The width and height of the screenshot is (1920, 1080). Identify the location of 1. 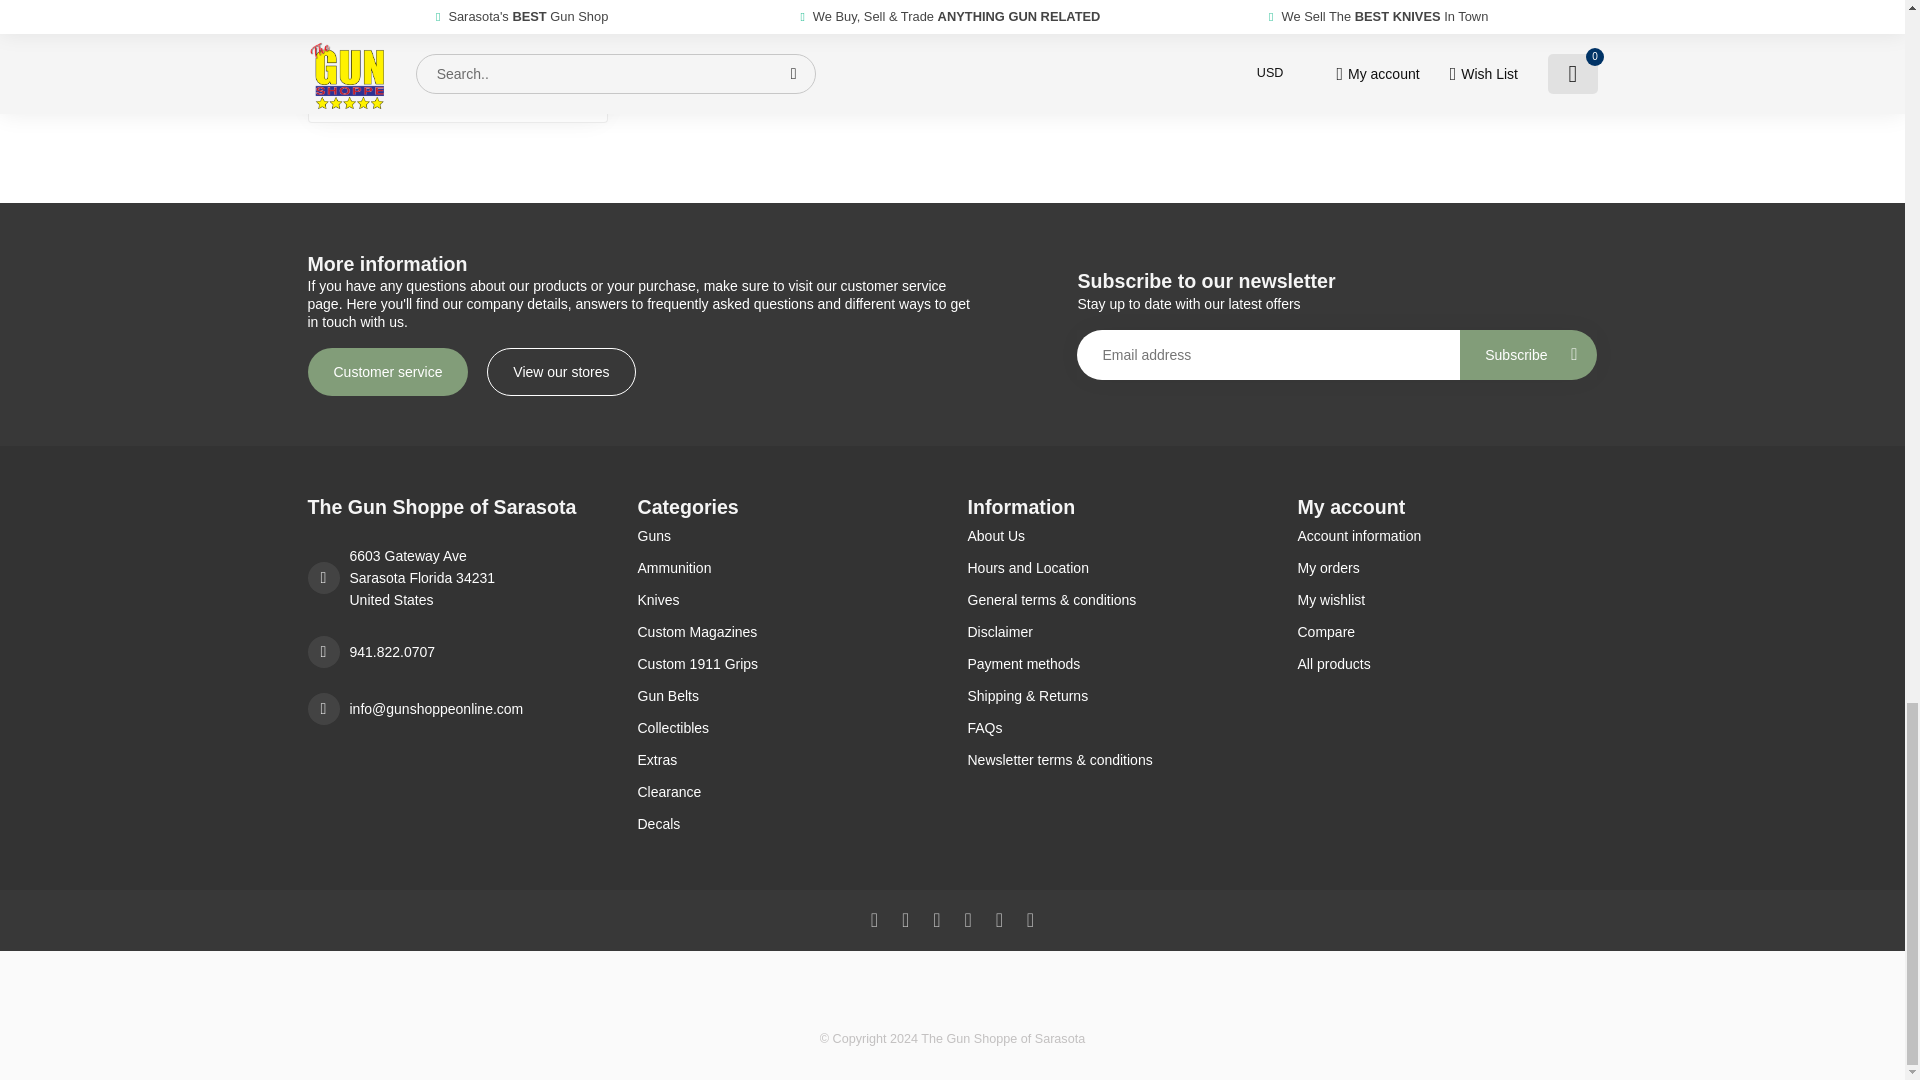
(511, 86).